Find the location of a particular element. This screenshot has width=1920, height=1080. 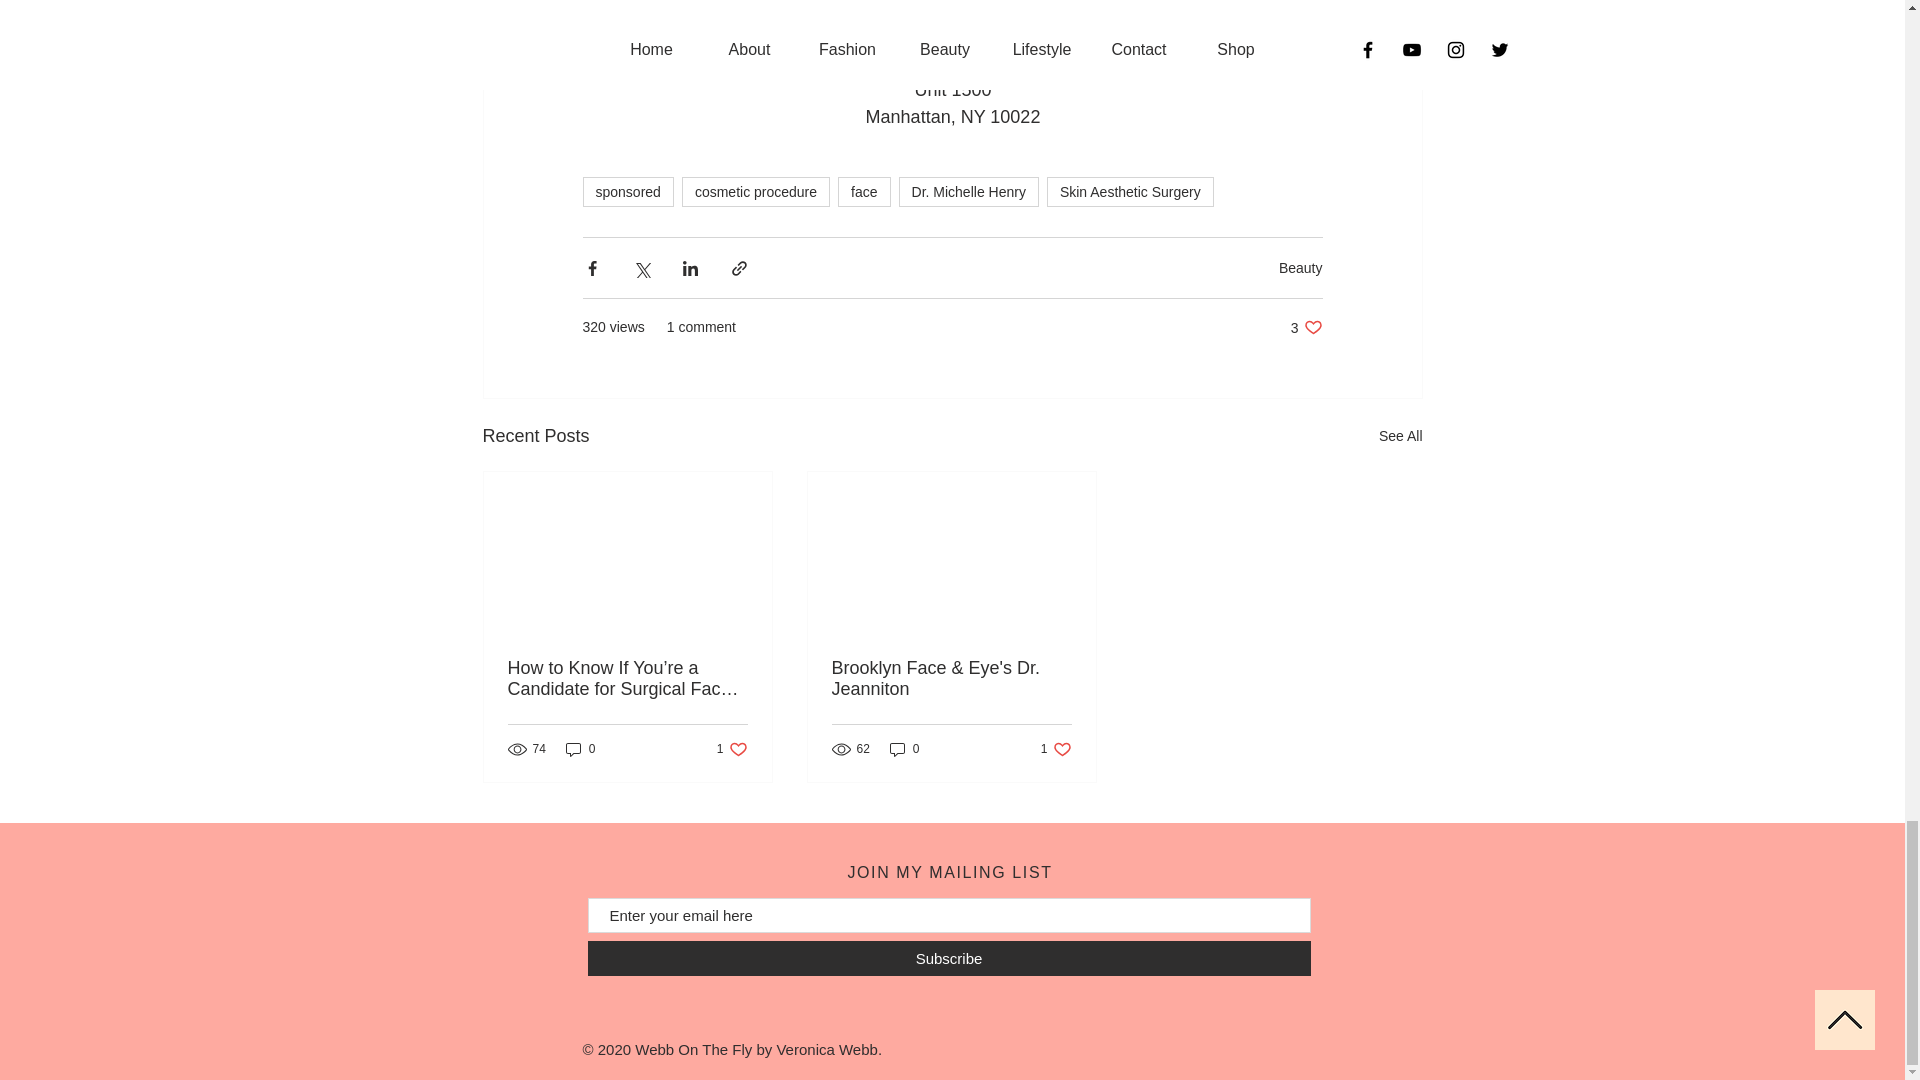

Skin Aesthetic Surgery is located at coordinates (949, 958).